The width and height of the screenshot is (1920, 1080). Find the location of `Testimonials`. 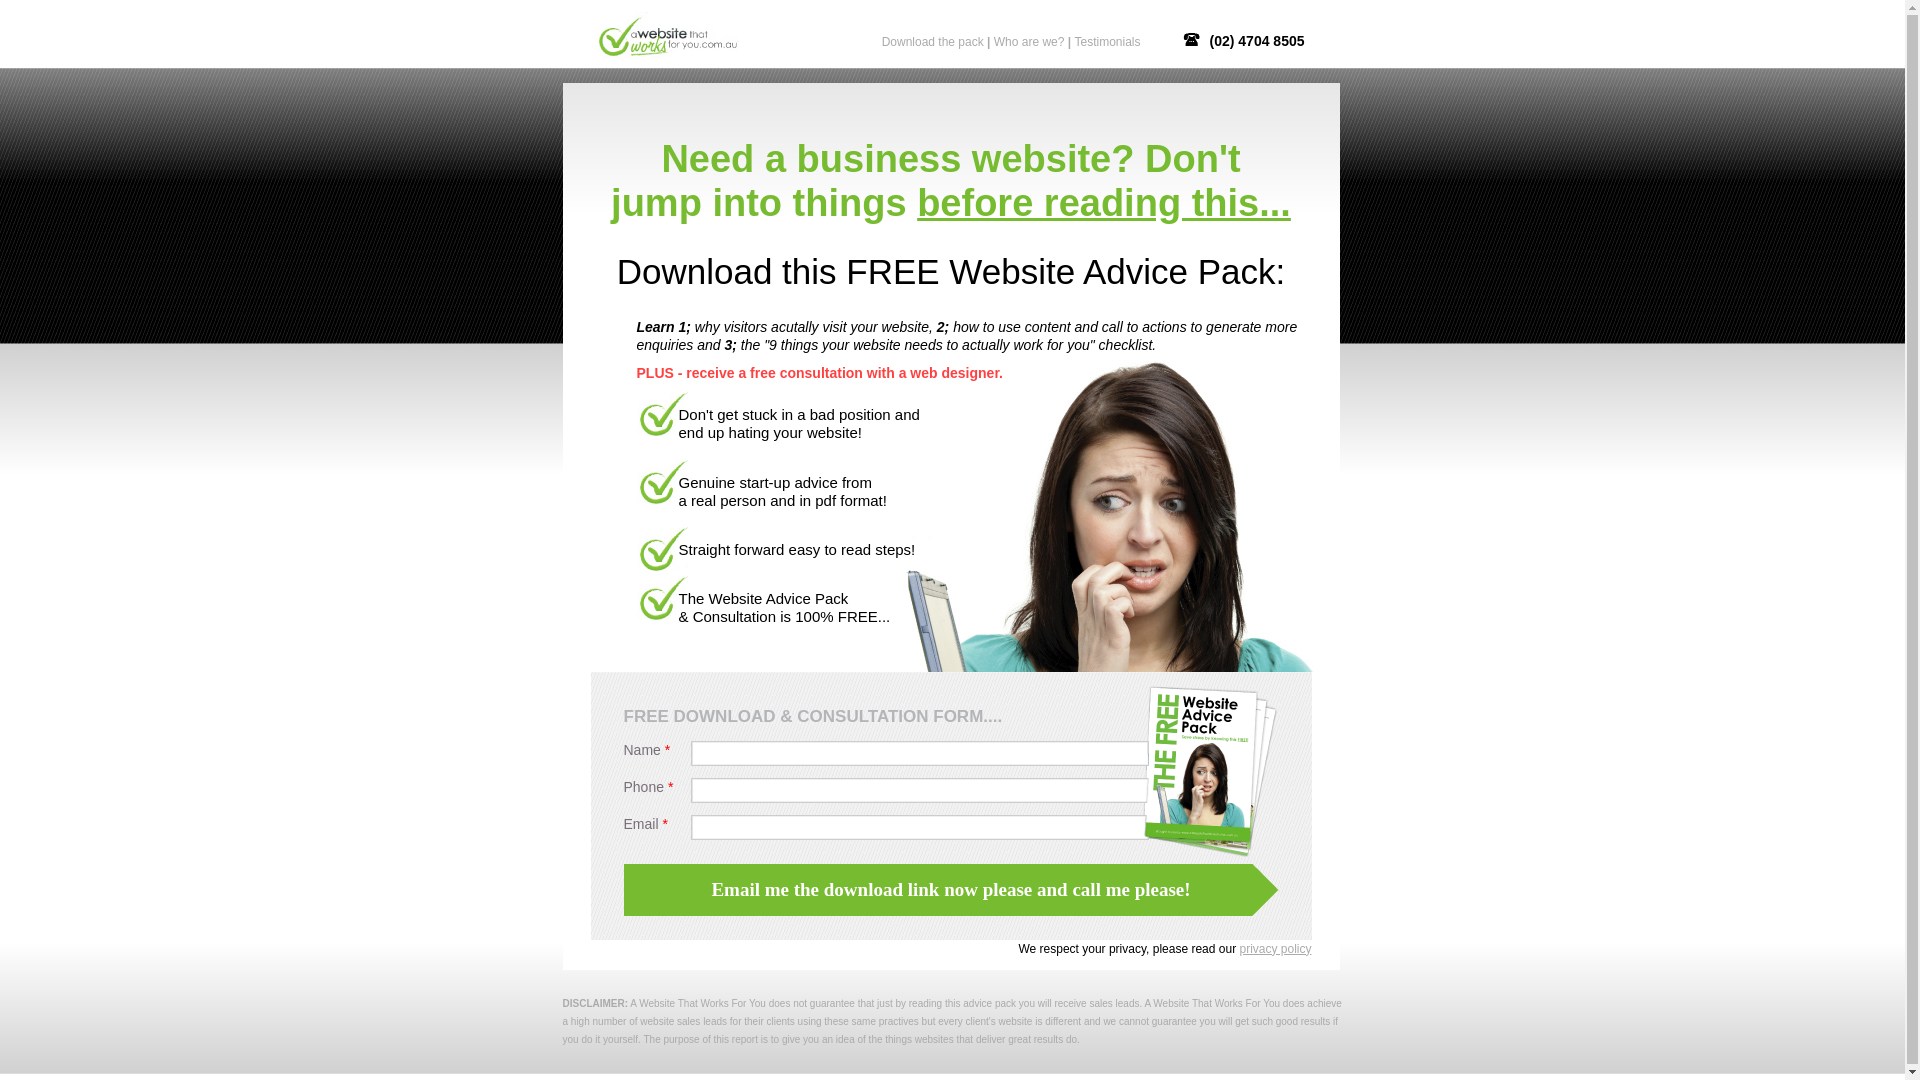

Testimonials is located at coordinates (1107, 42).